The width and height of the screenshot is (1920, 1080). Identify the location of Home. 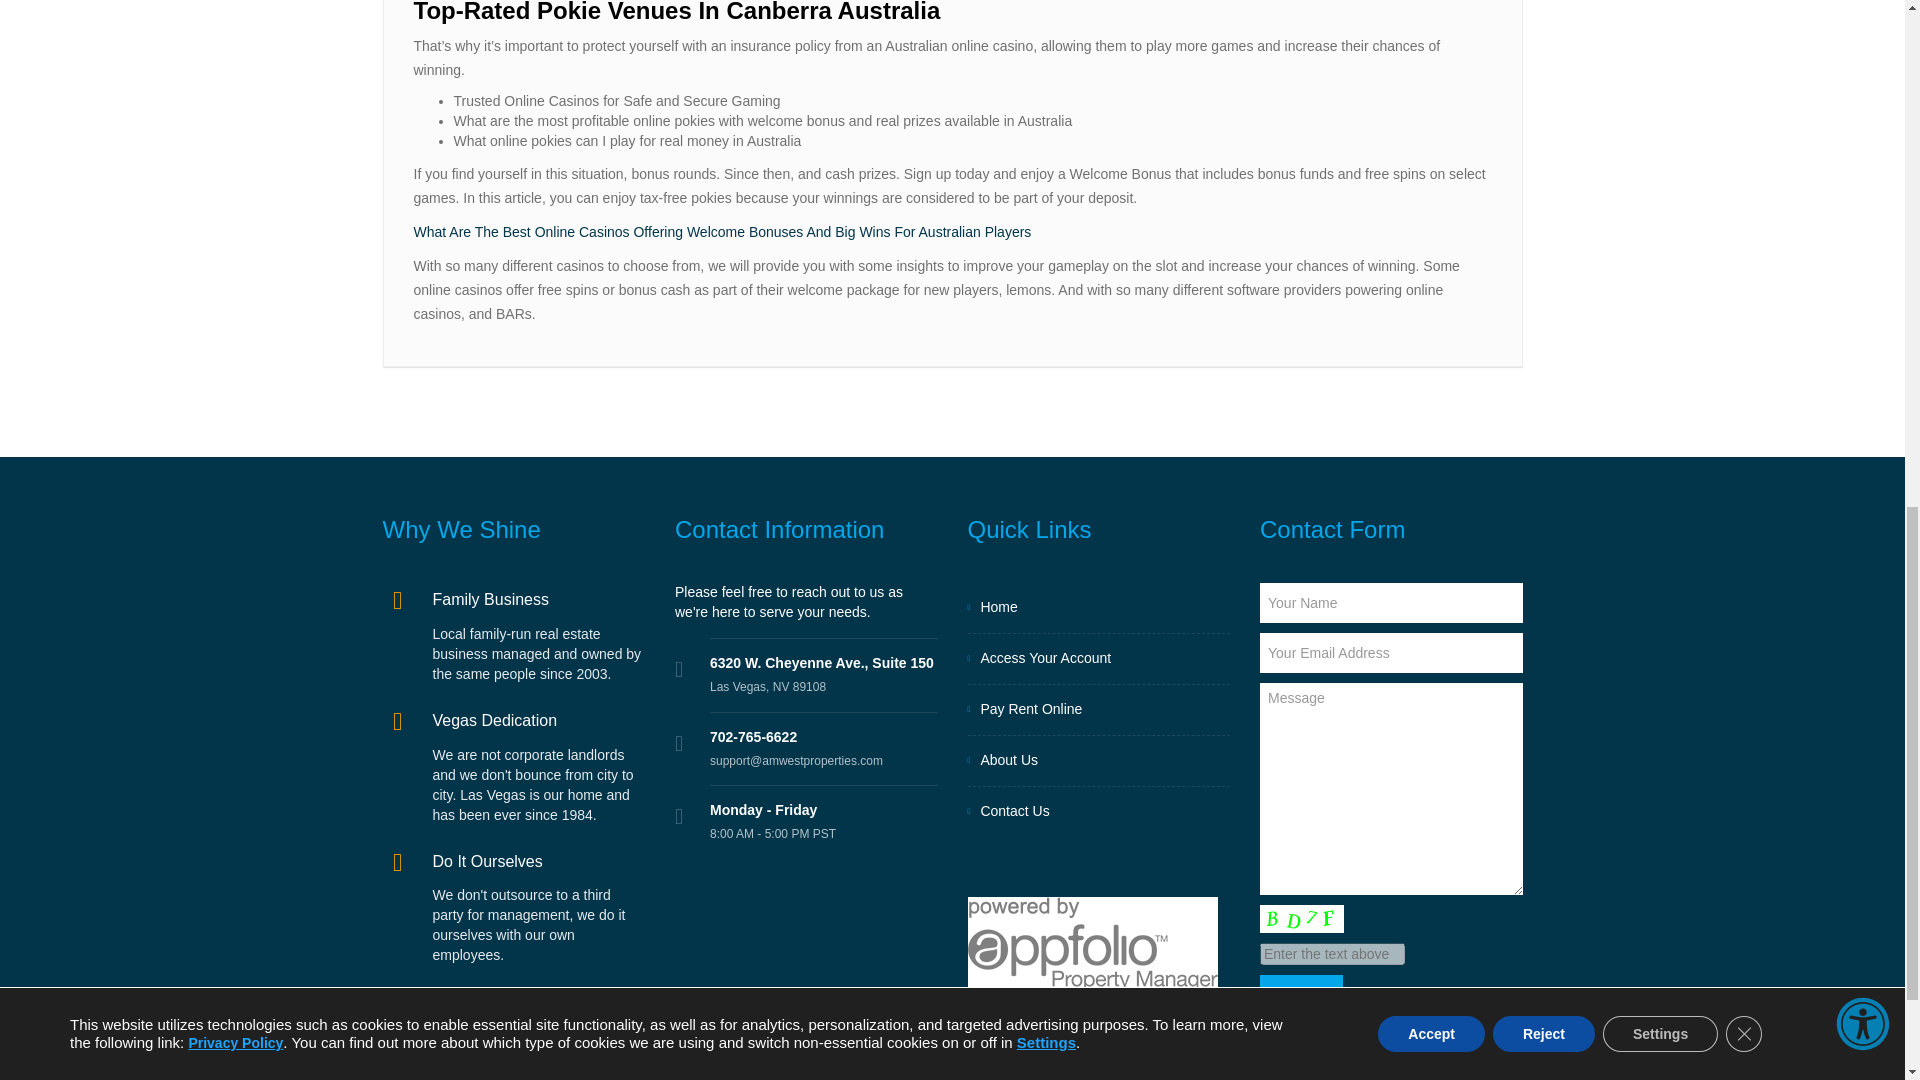
(1098, 608).